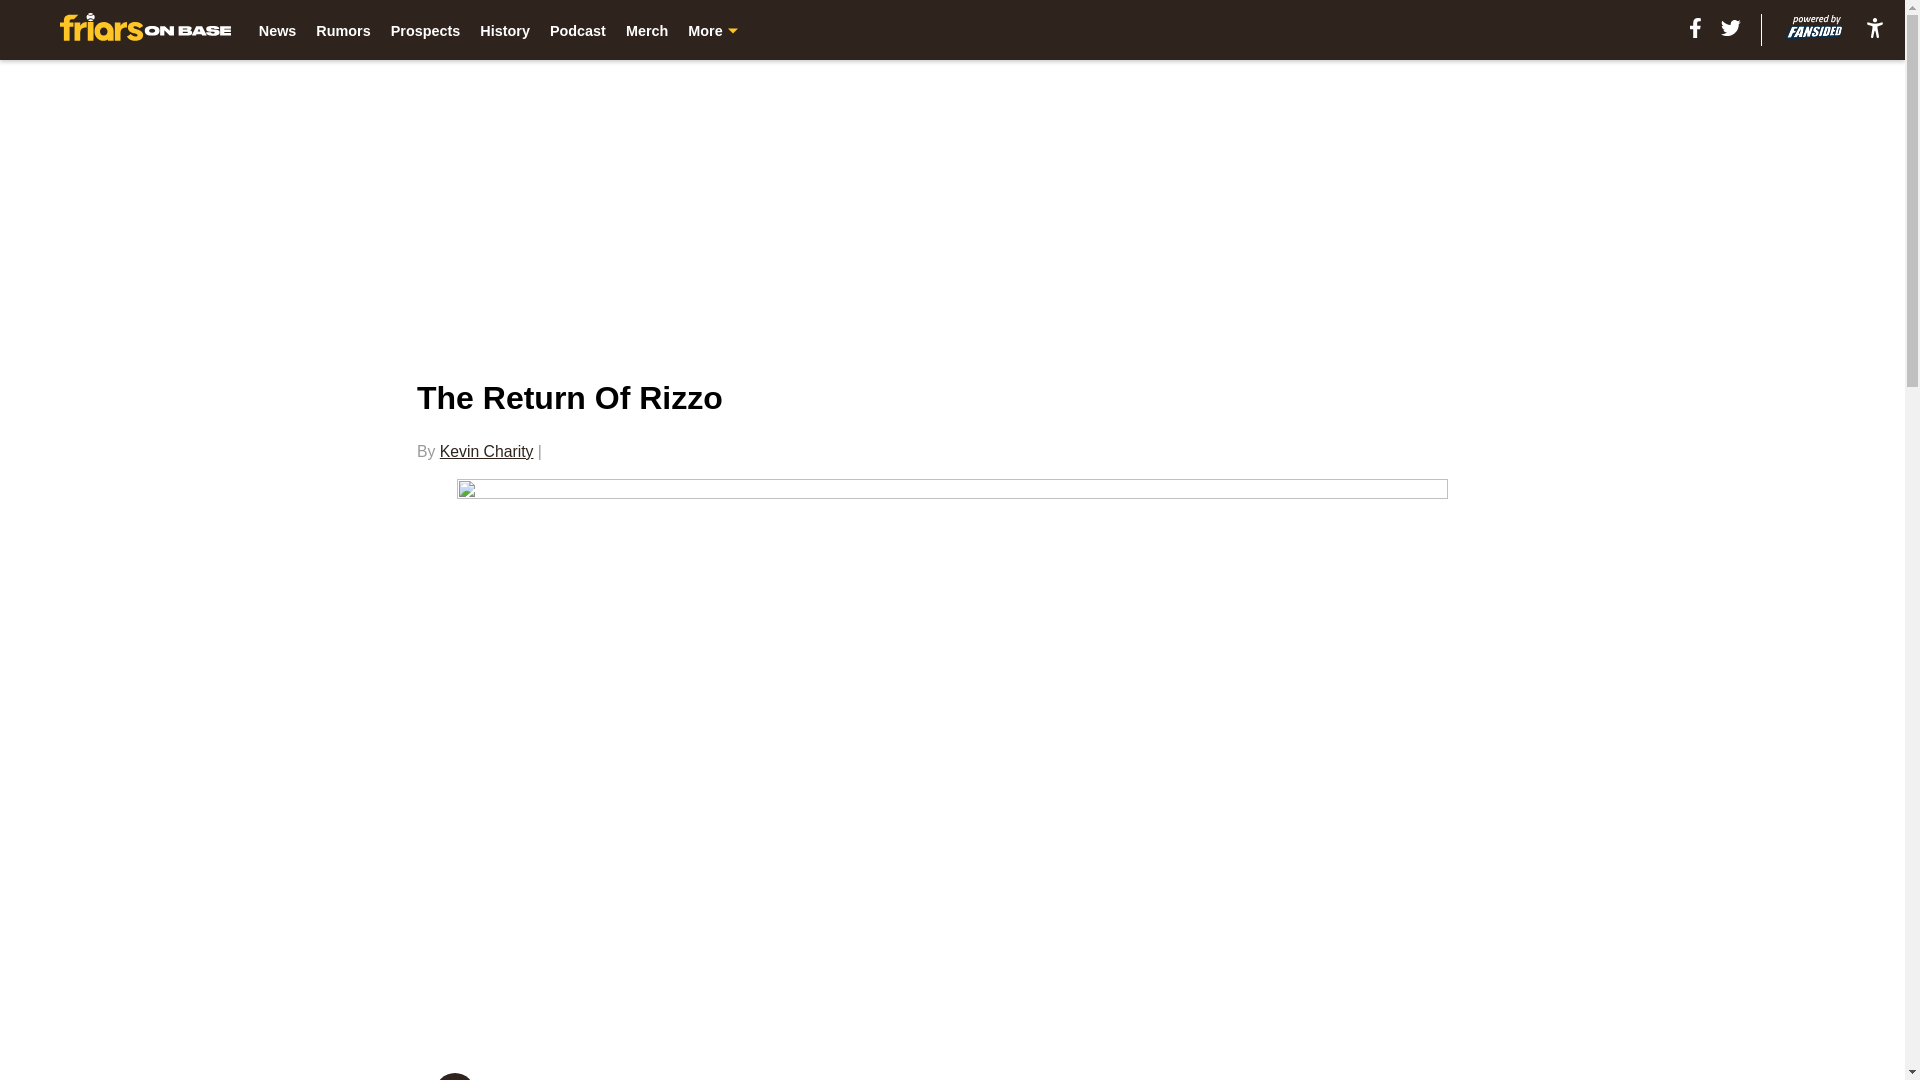  Describe the element at coordinates (426, 30) in the screenshot. I see `Prospects` at that location.